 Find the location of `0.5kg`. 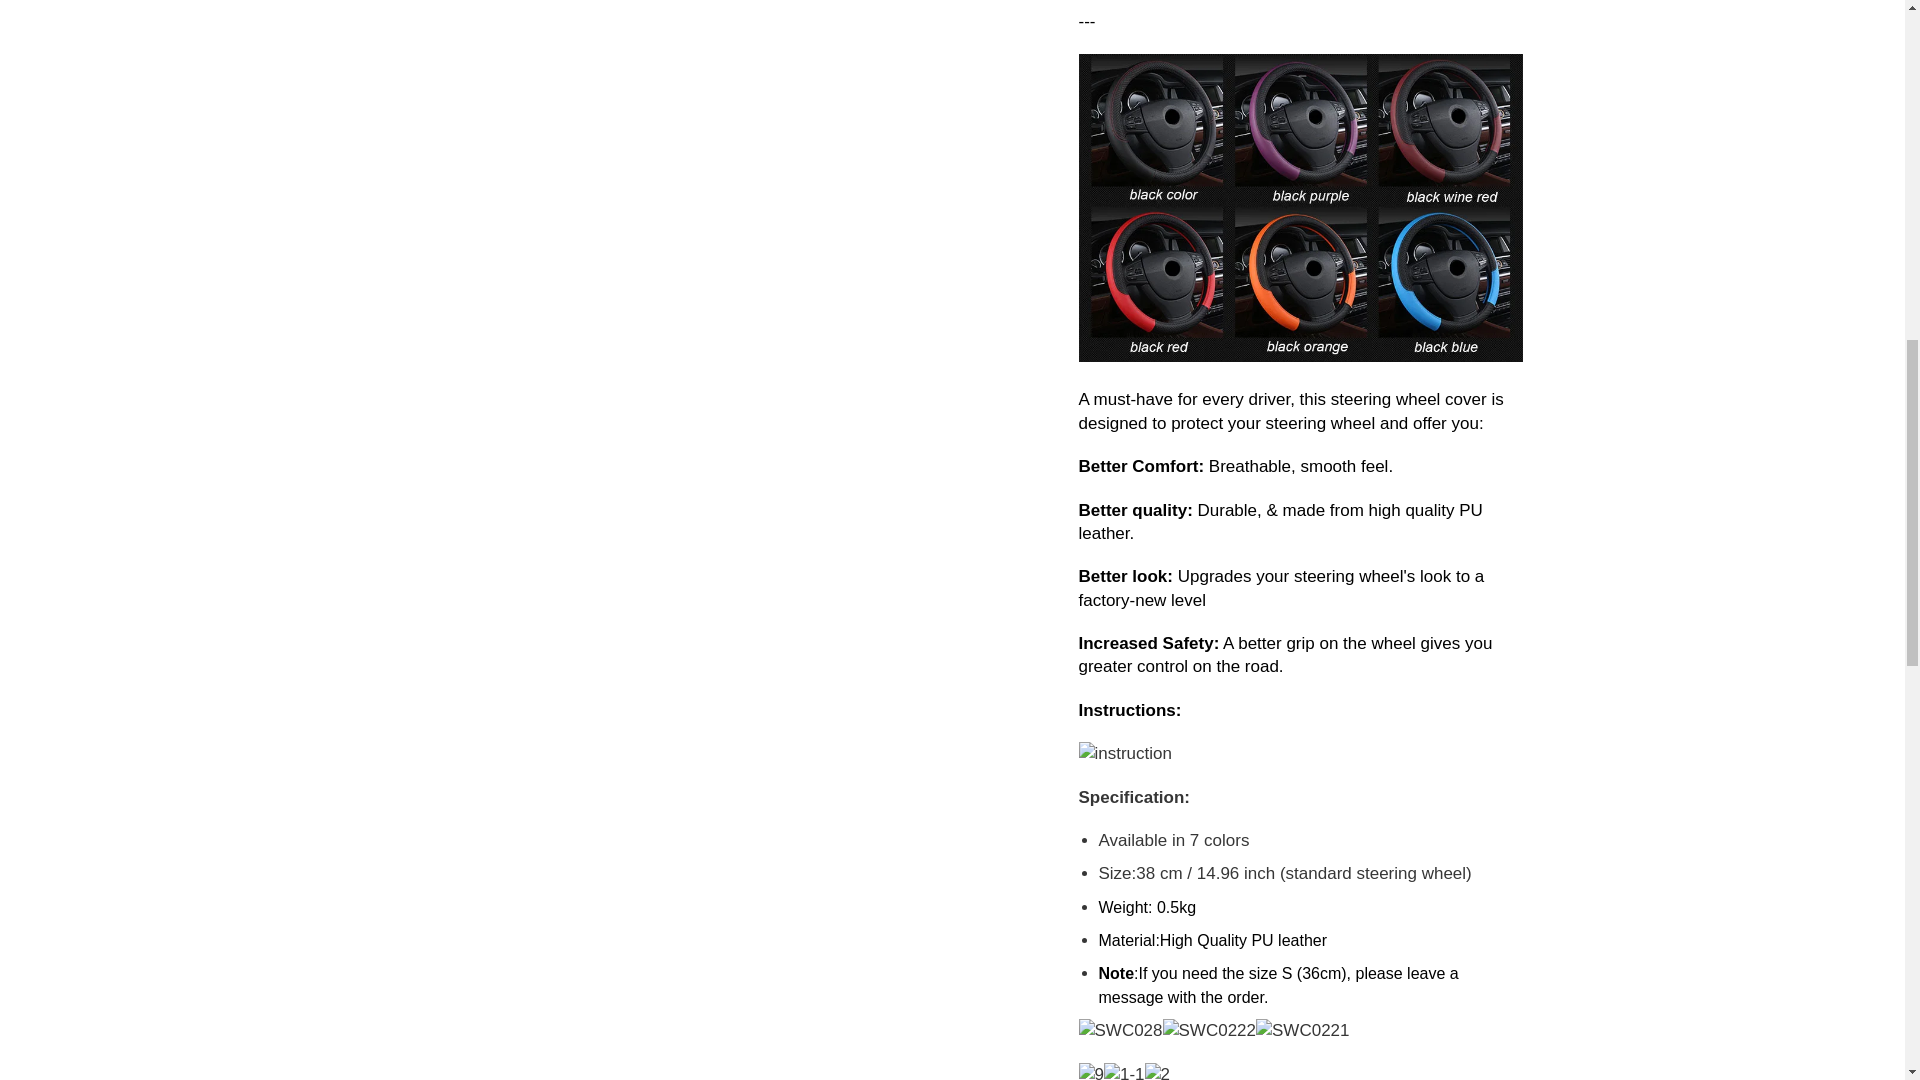

0.5kg is located at coordinates (1212, 940).